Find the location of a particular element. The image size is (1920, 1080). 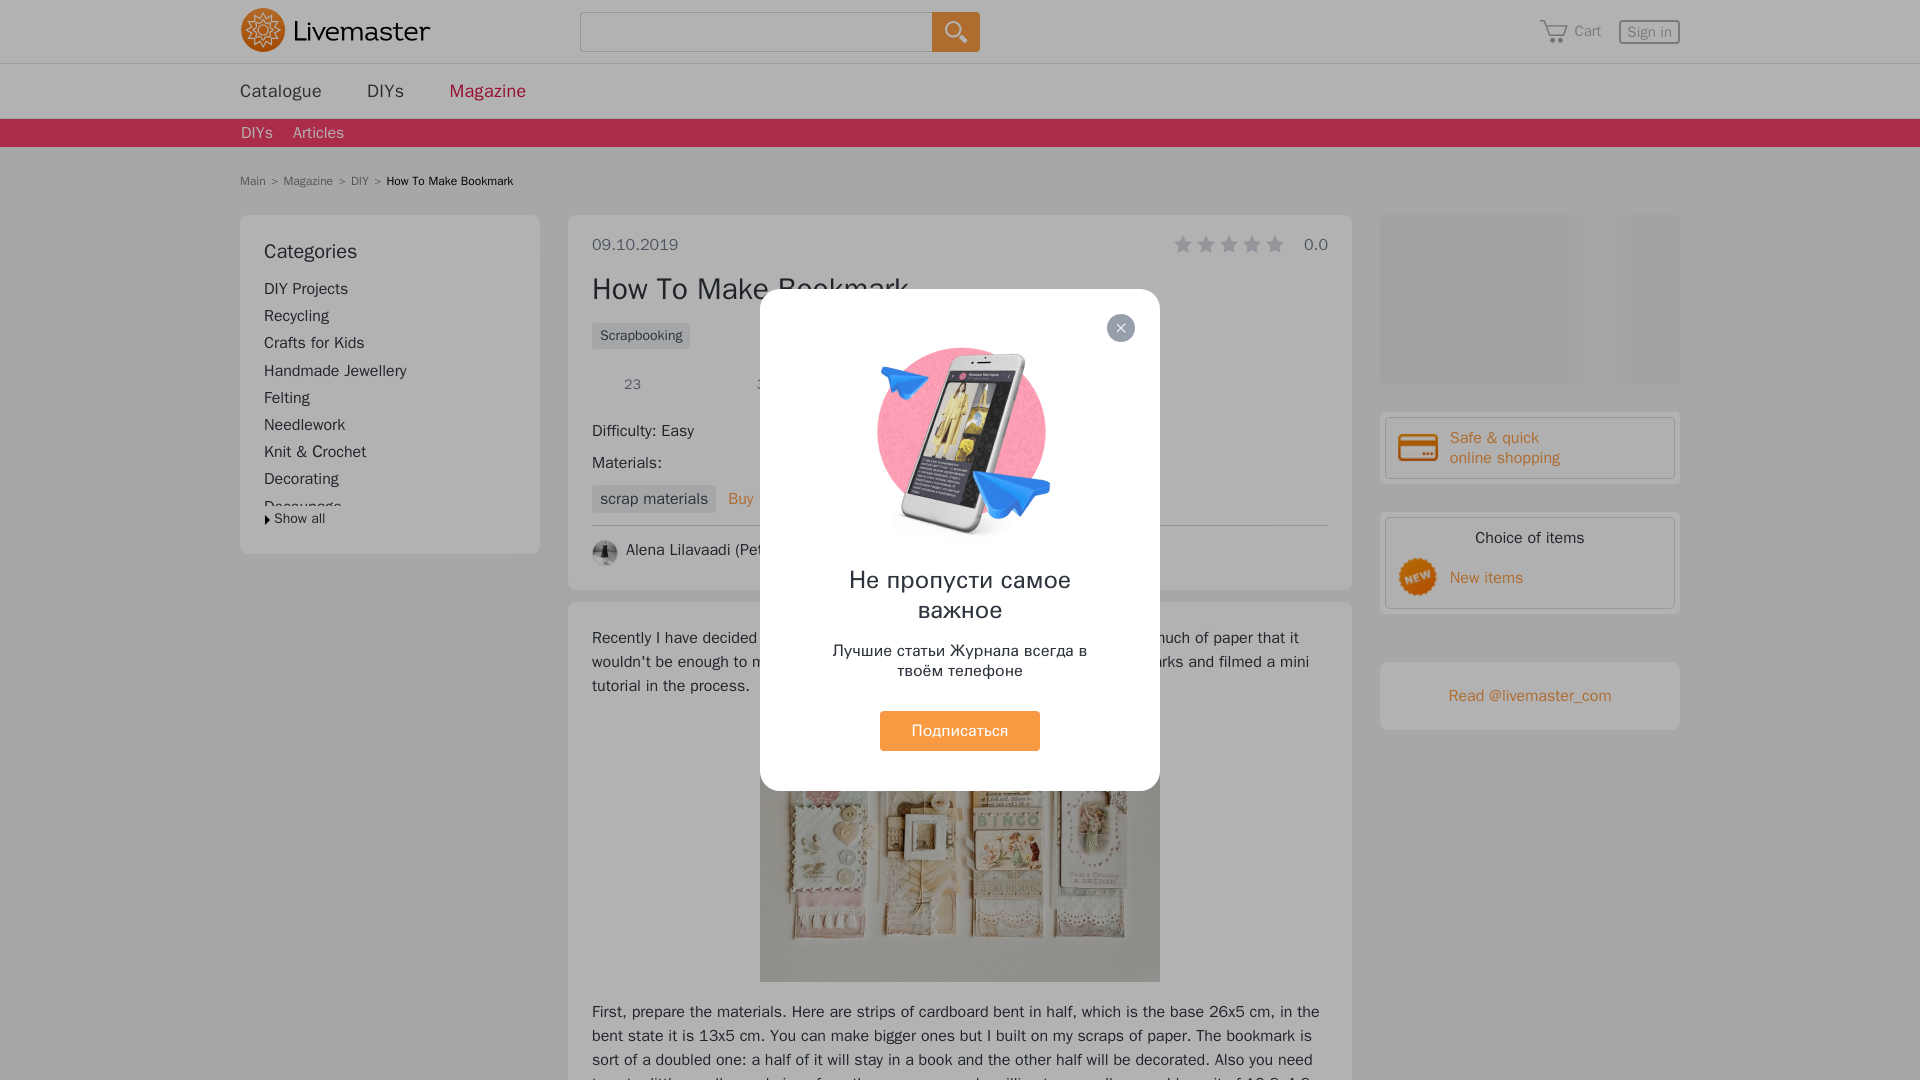

Catalogue is located at coordinates (281, 90).